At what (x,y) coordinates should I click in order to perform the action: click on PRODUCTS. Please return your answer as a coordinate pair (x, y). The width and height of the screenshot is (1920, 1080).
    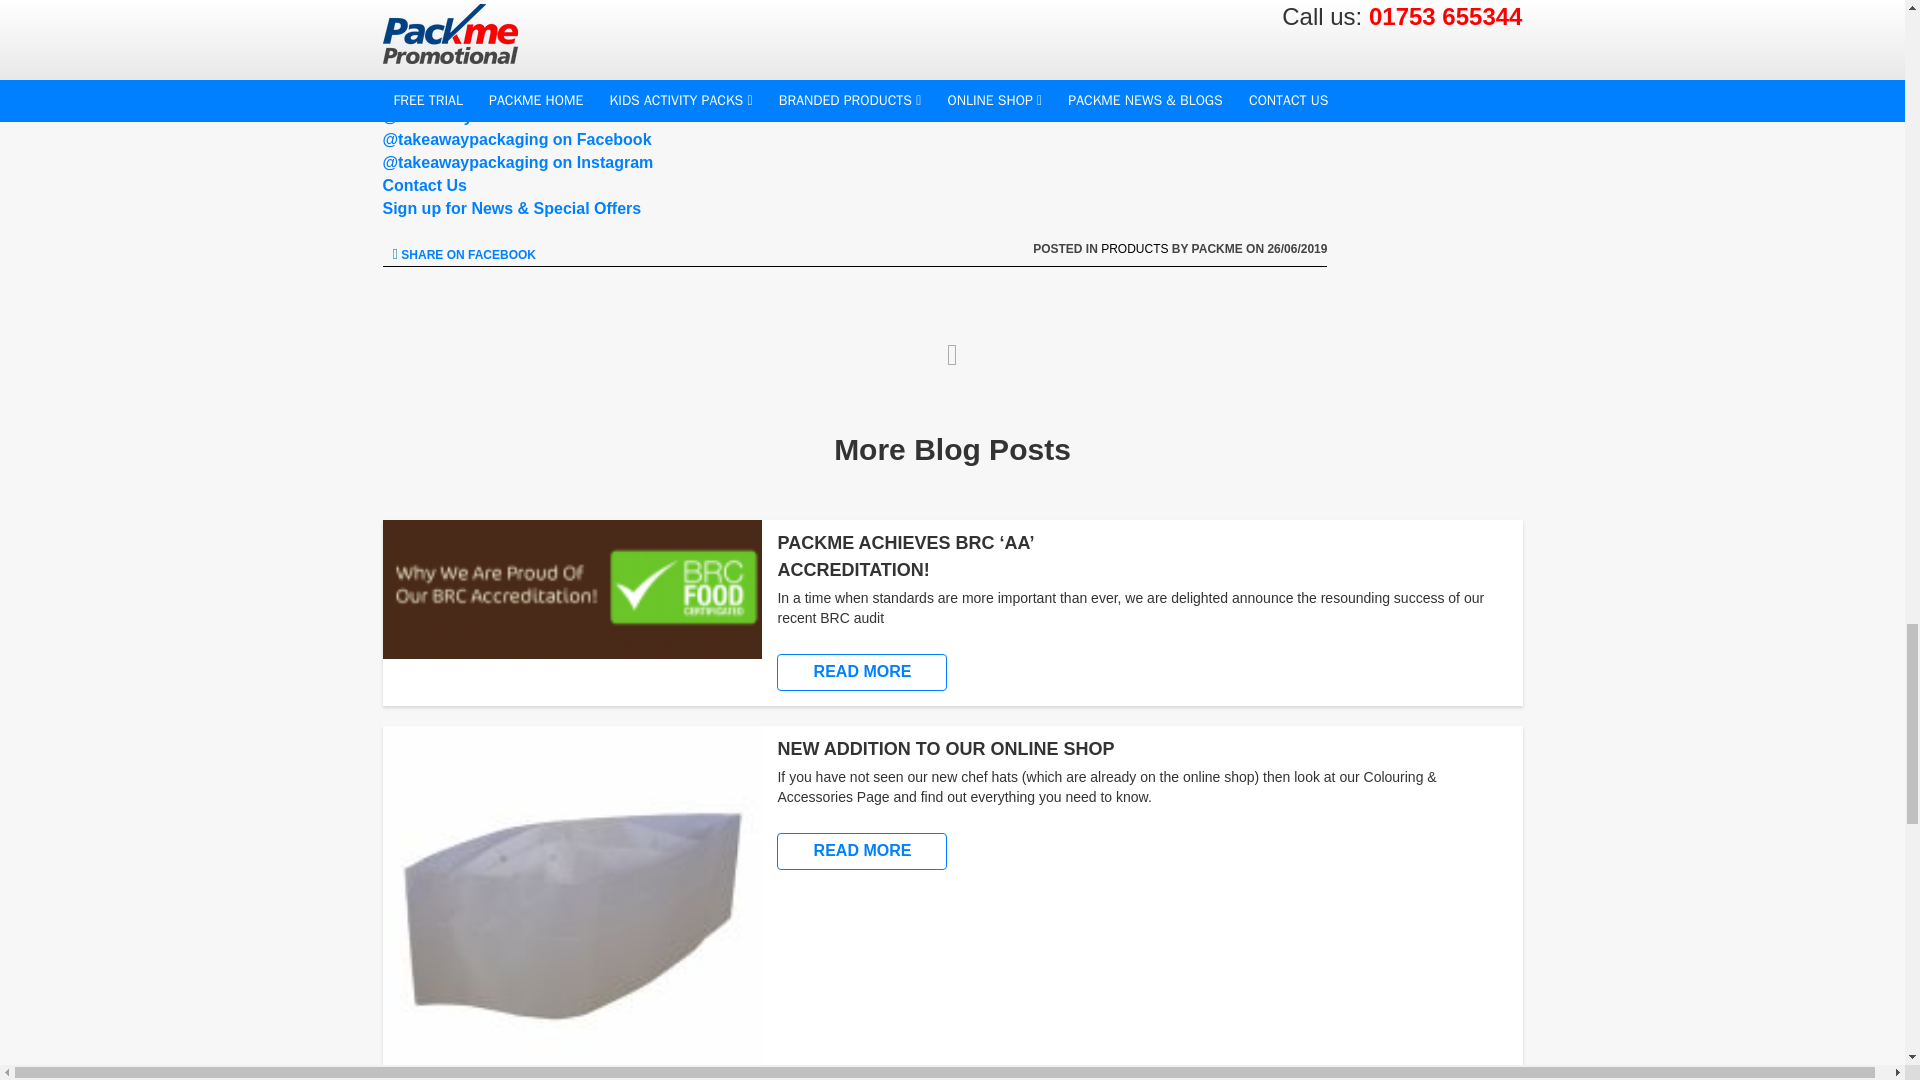
    Looking at the image, I should click on (1134, 248).